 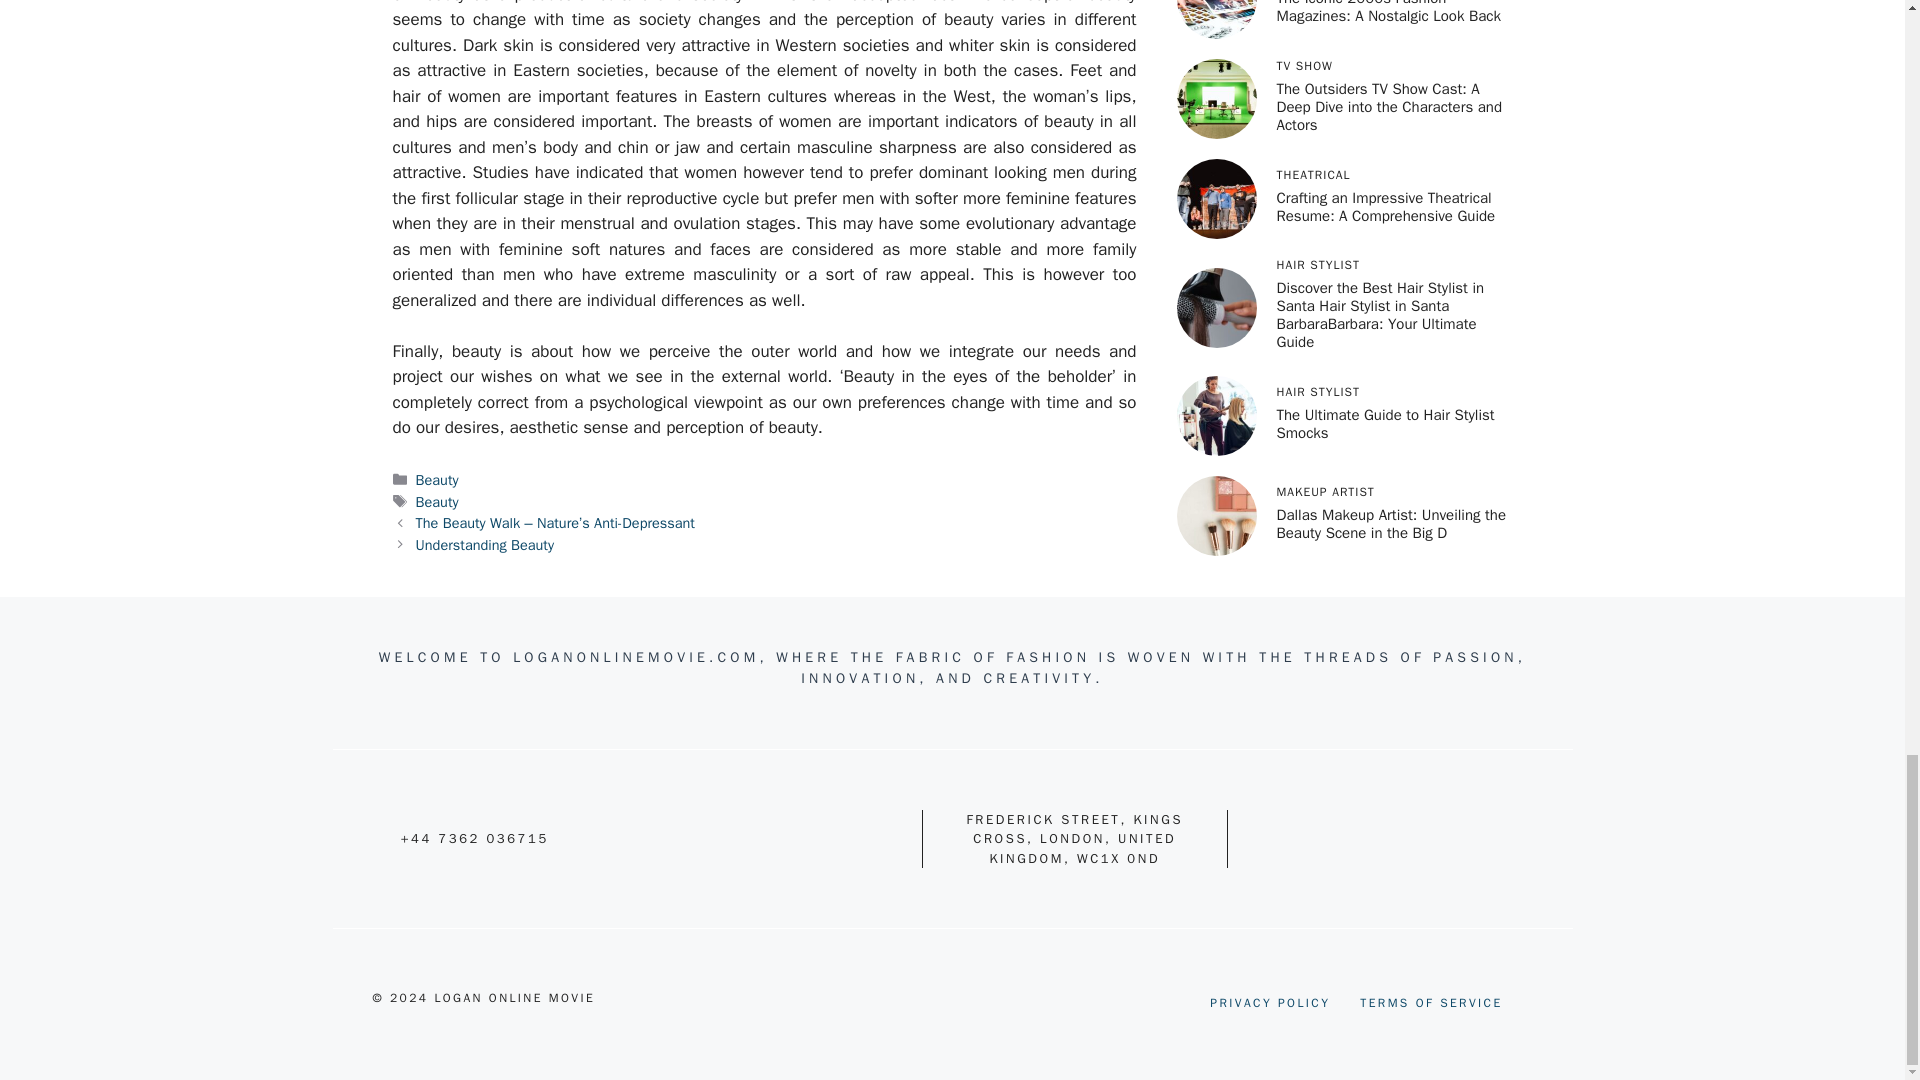 What do you see at coordinates (1270, 1002) in the screenshot?
I see `PRIVACY POLICY` at bounding box center [1270, 1002].